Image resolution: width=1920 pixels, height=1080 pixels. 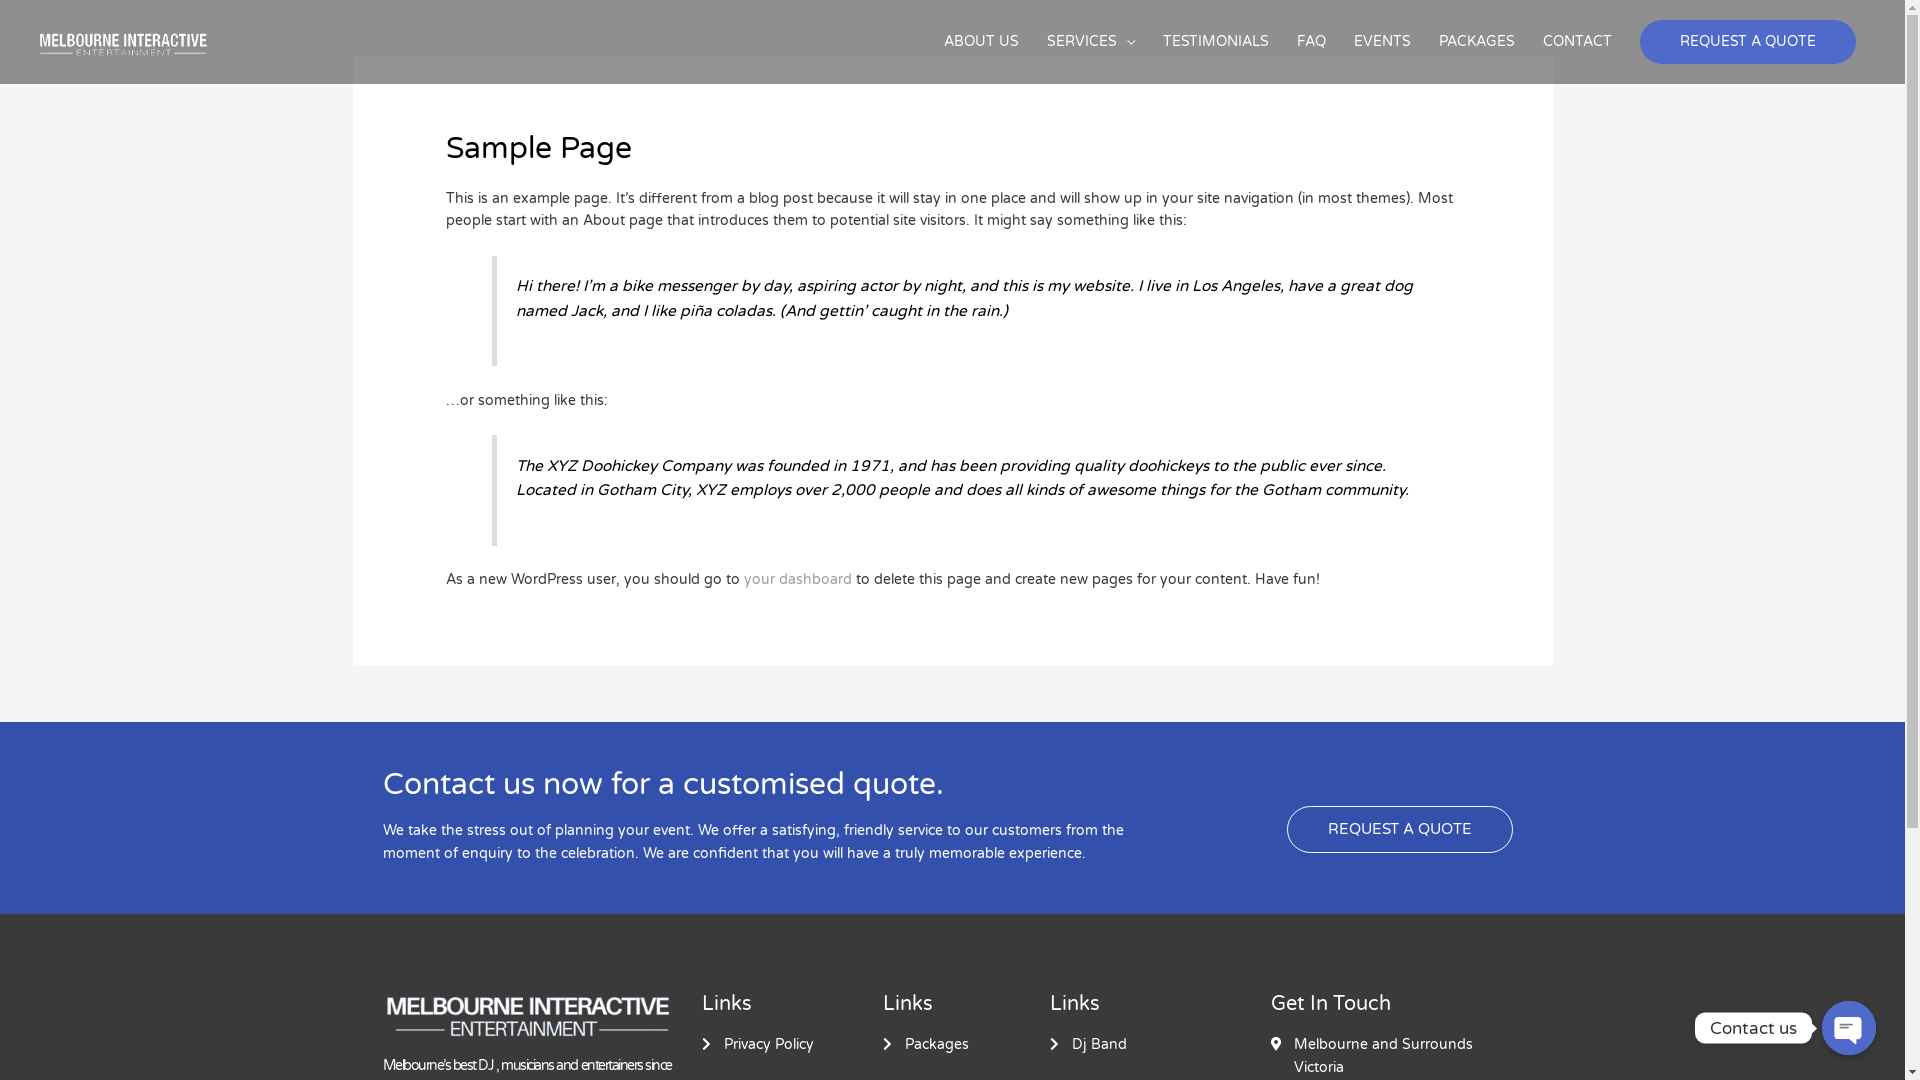 I want to click on TESTIMONIALS, so click(x=1216, y=42).